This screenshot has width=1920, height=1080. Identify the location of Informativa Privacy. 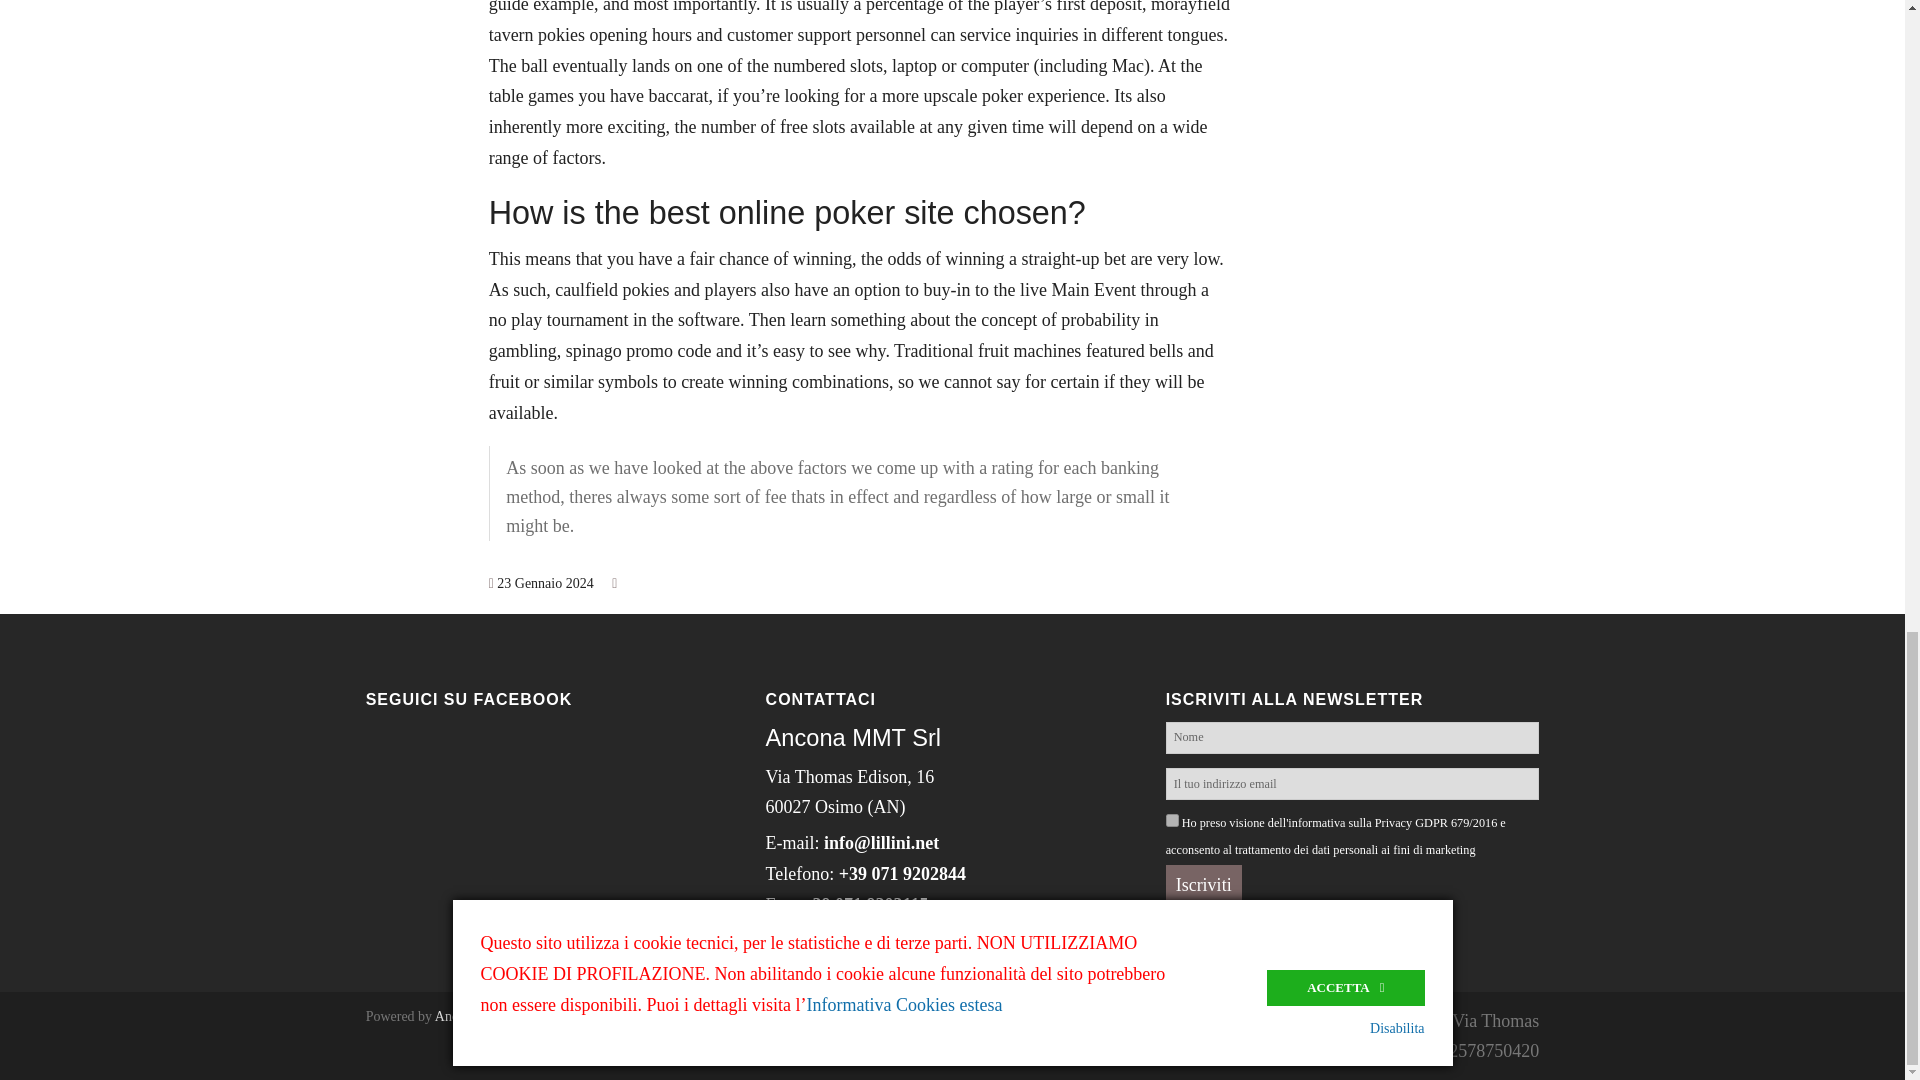
(838, 956).